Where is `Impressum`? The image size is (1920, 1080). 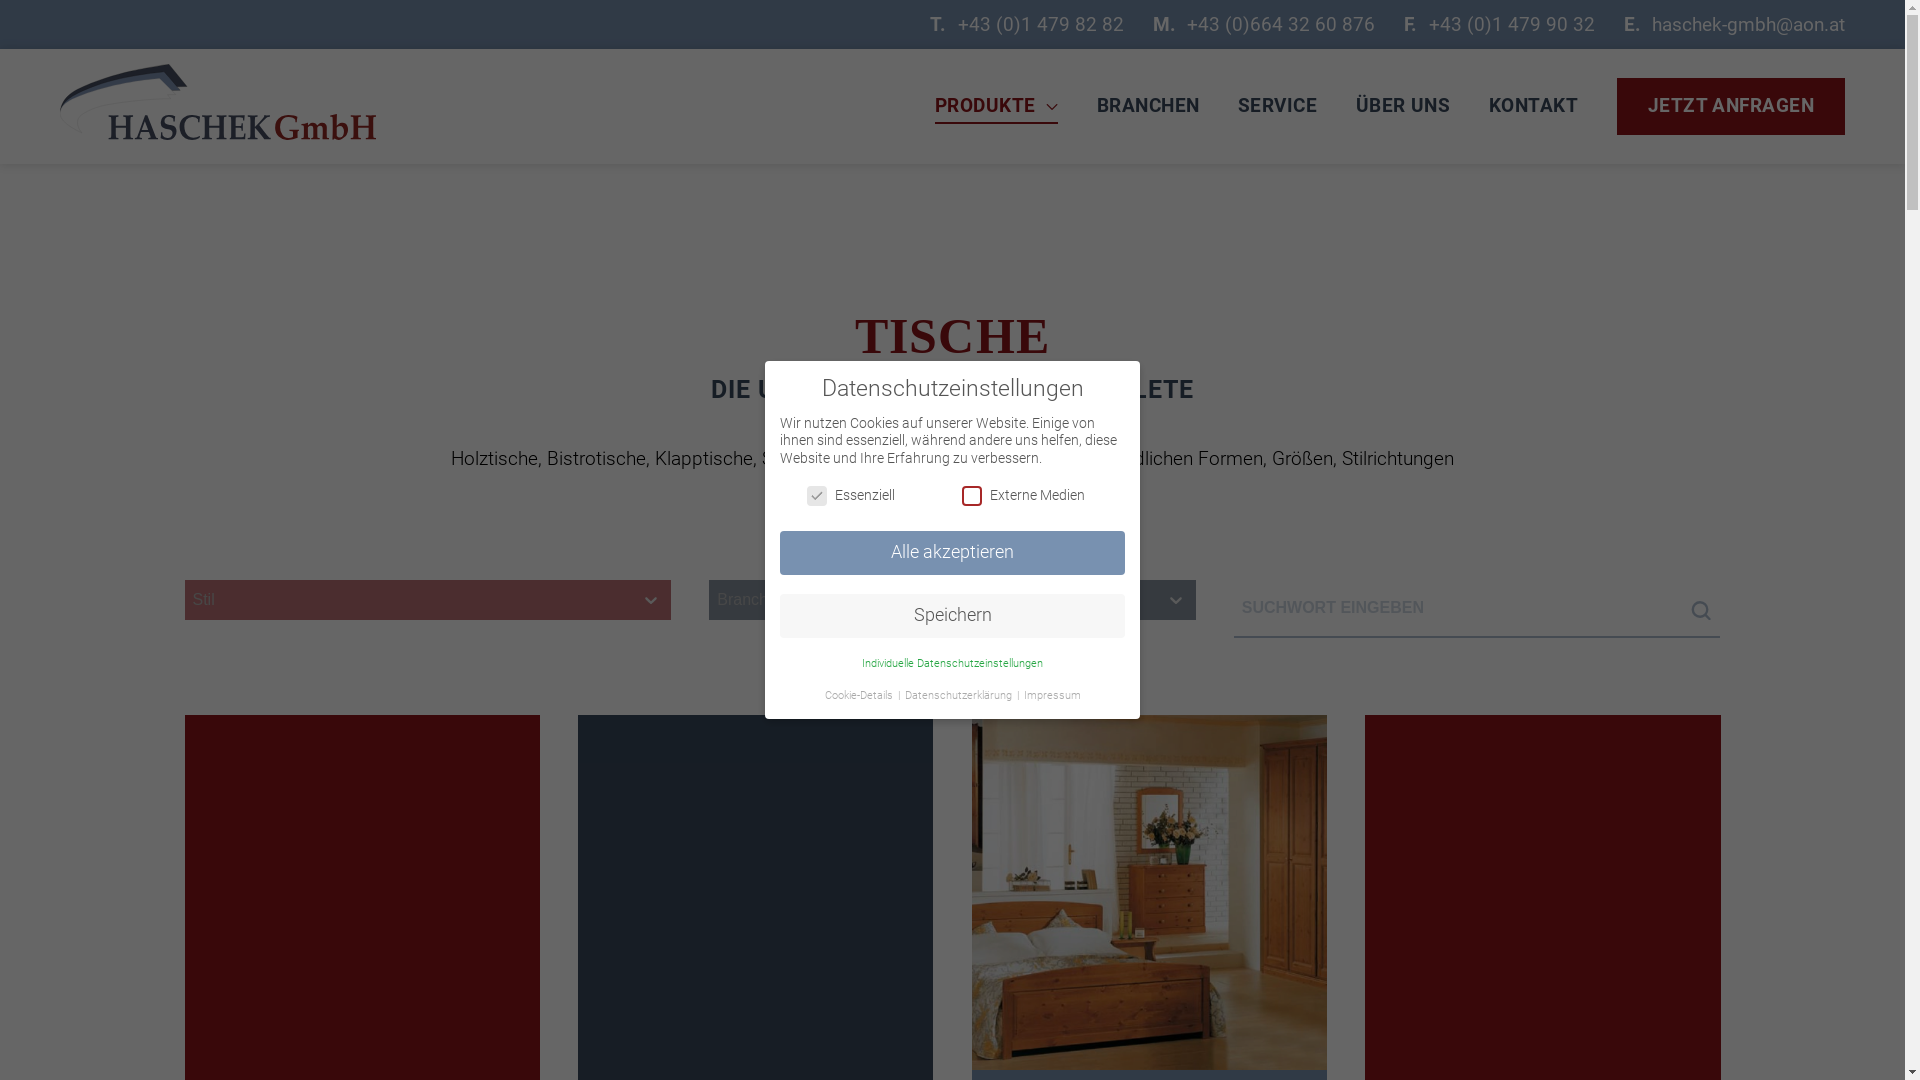
Impressum is located at coordinates (1052, 696).